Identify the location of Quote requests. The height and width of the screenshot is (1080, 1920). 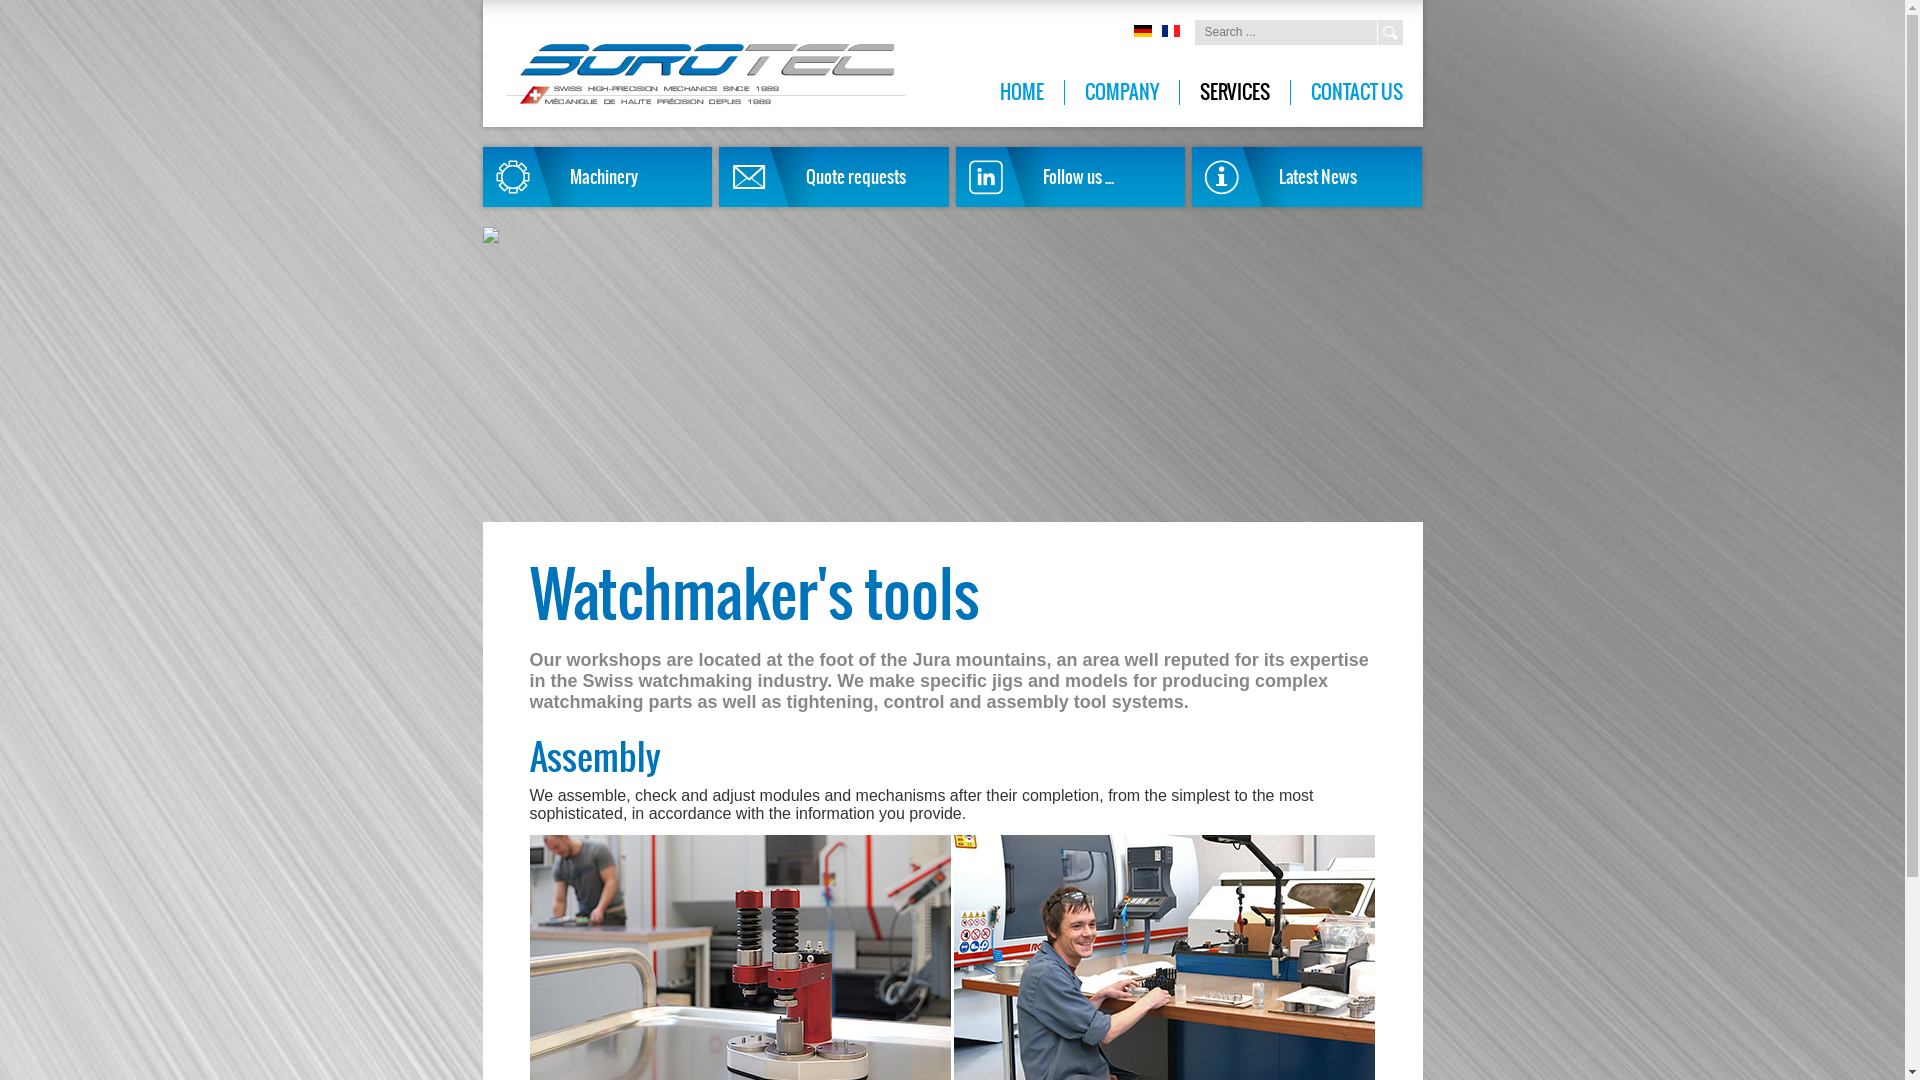
(834, 177).